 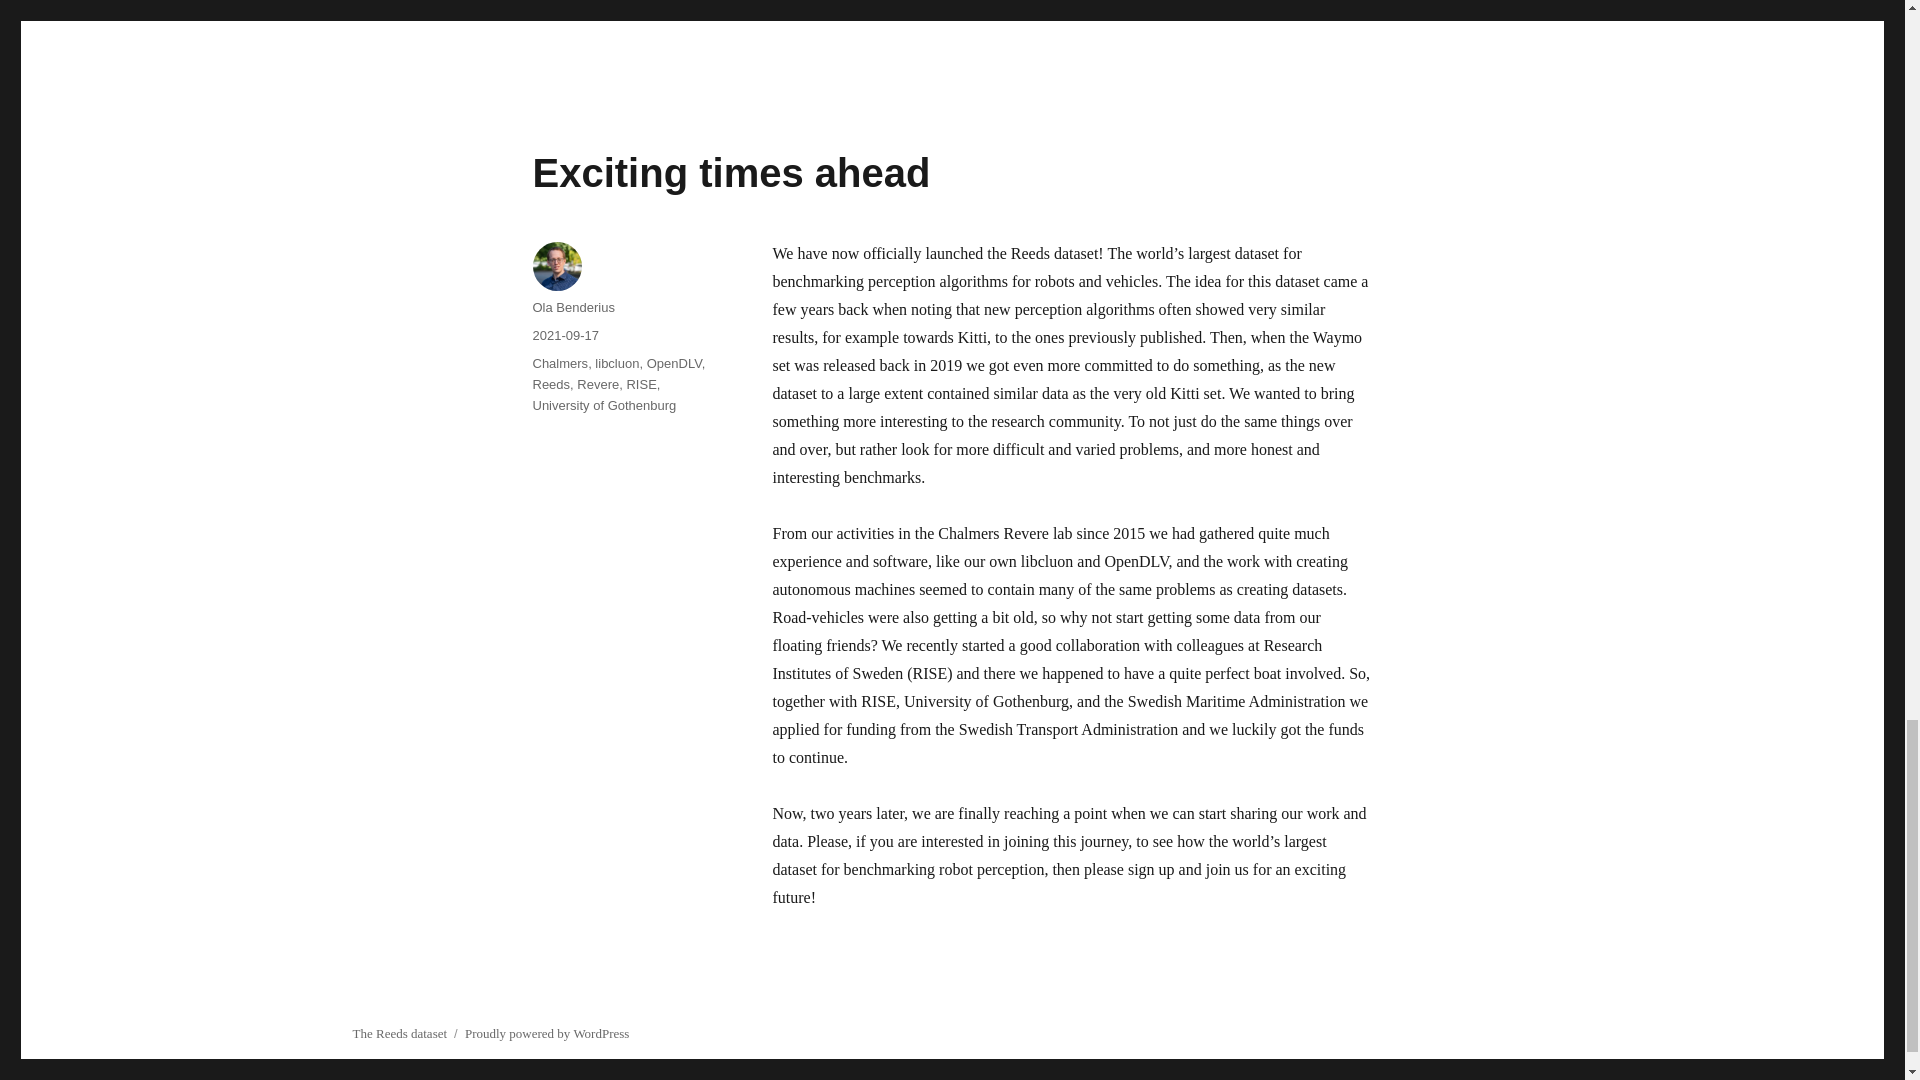 What do you see at coordinates (598, 384) in the screenshot?
I see `Revere` at bounding box center [598, 384].